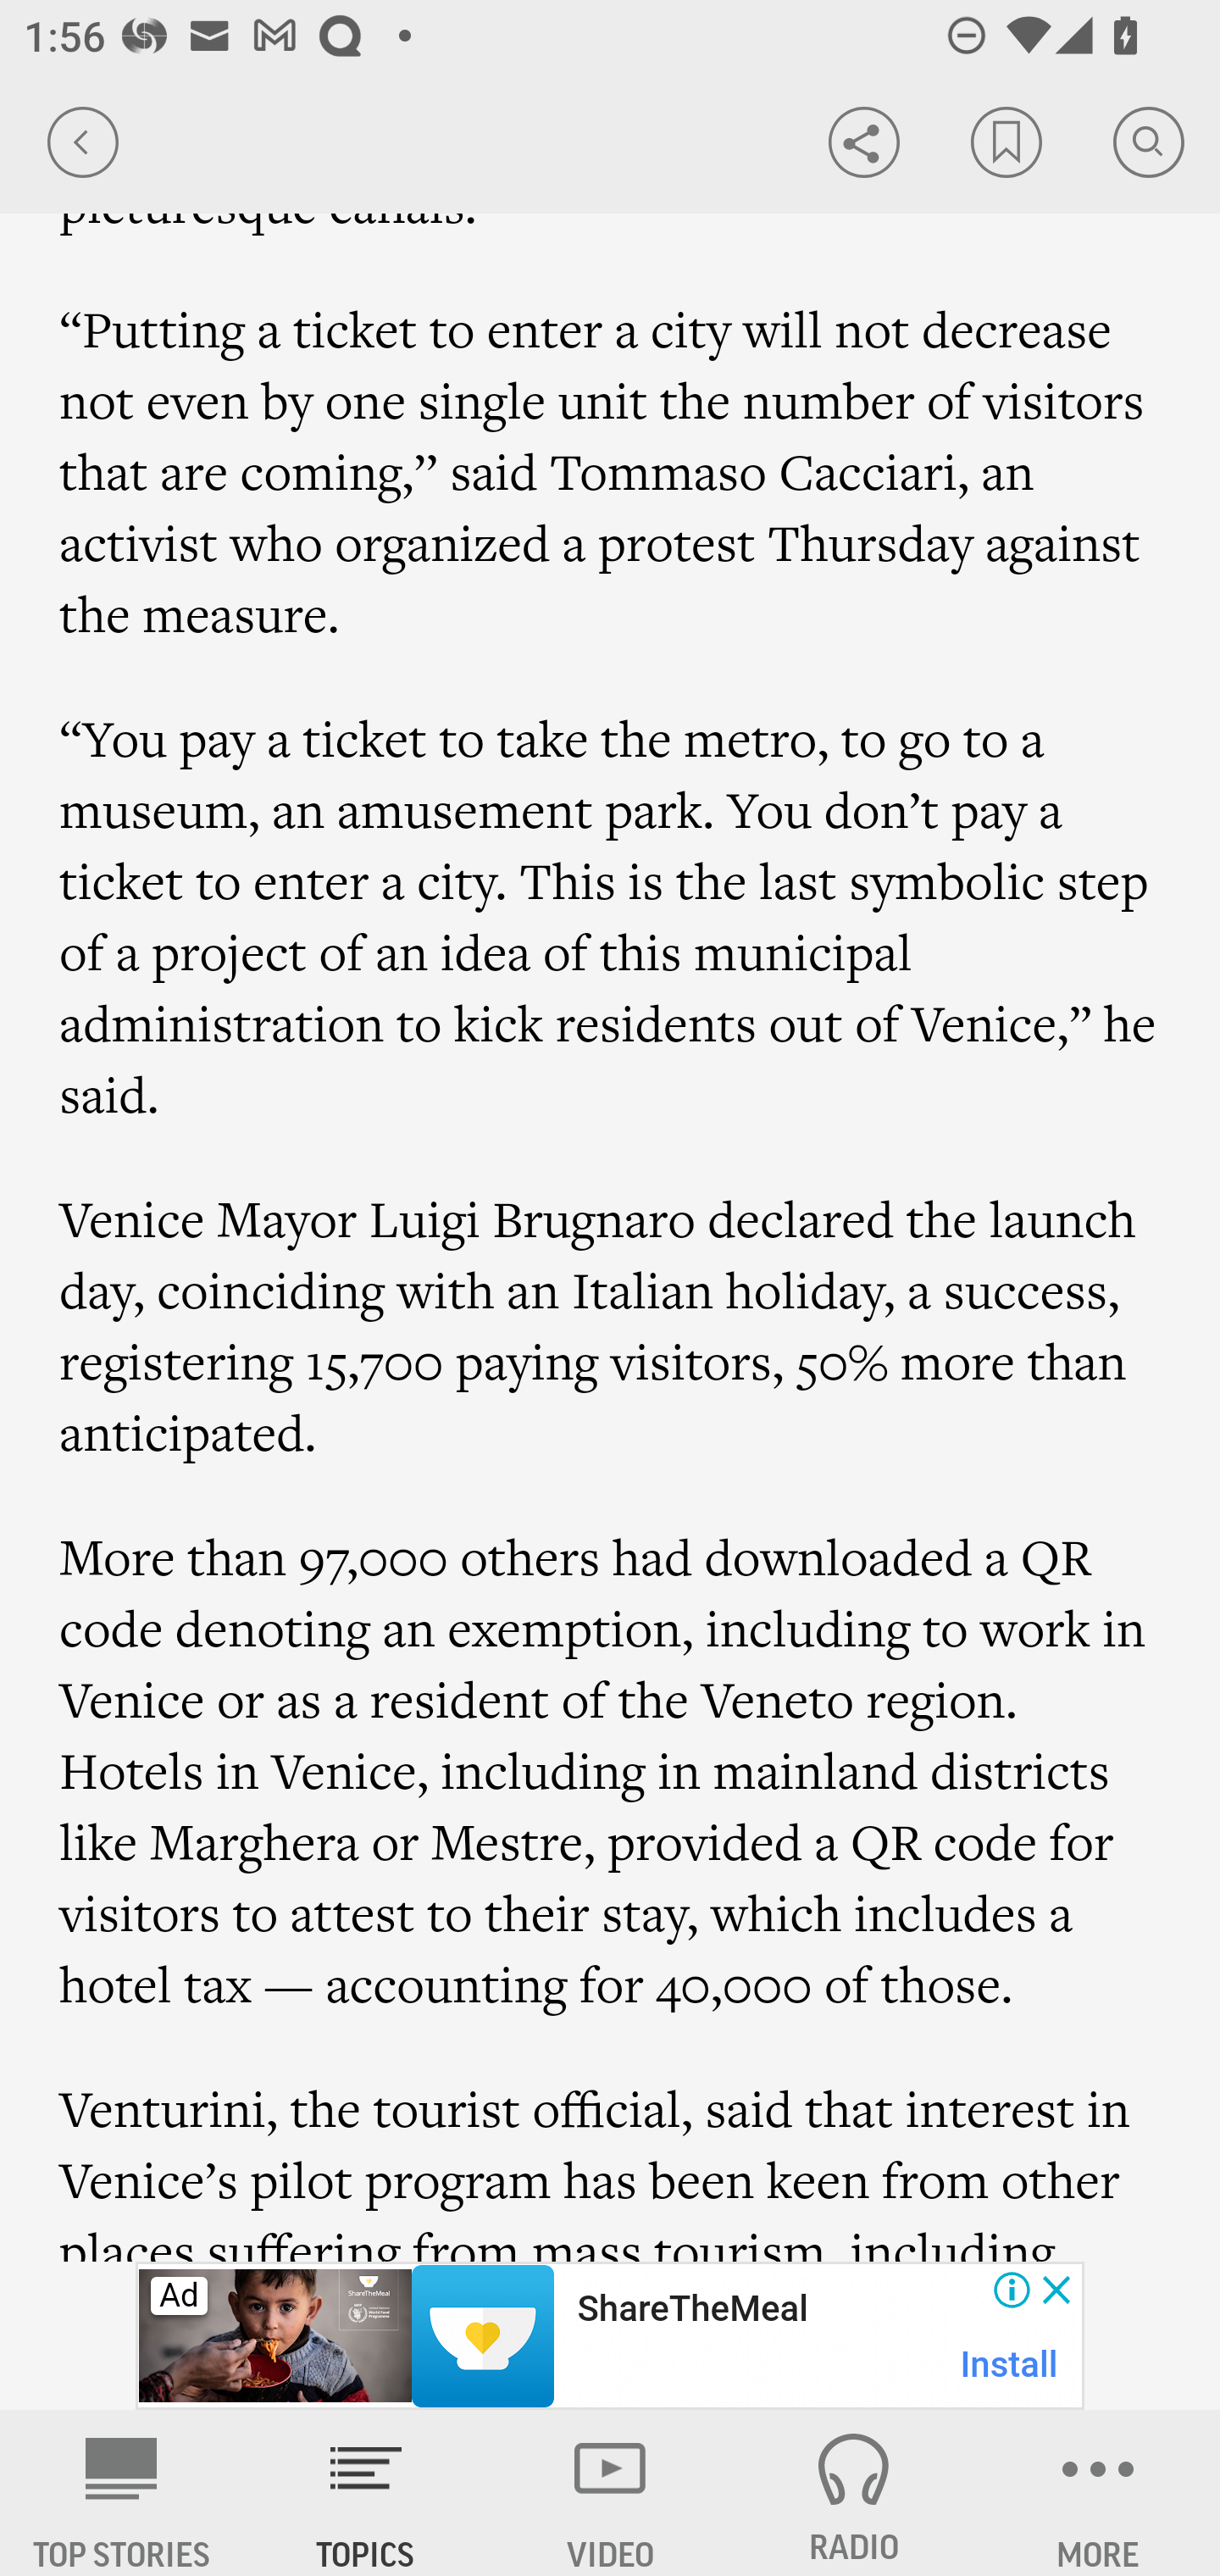  Describe the element at coordinates (610, 2493) in the screenshot. I see `VIDEO` at that location.